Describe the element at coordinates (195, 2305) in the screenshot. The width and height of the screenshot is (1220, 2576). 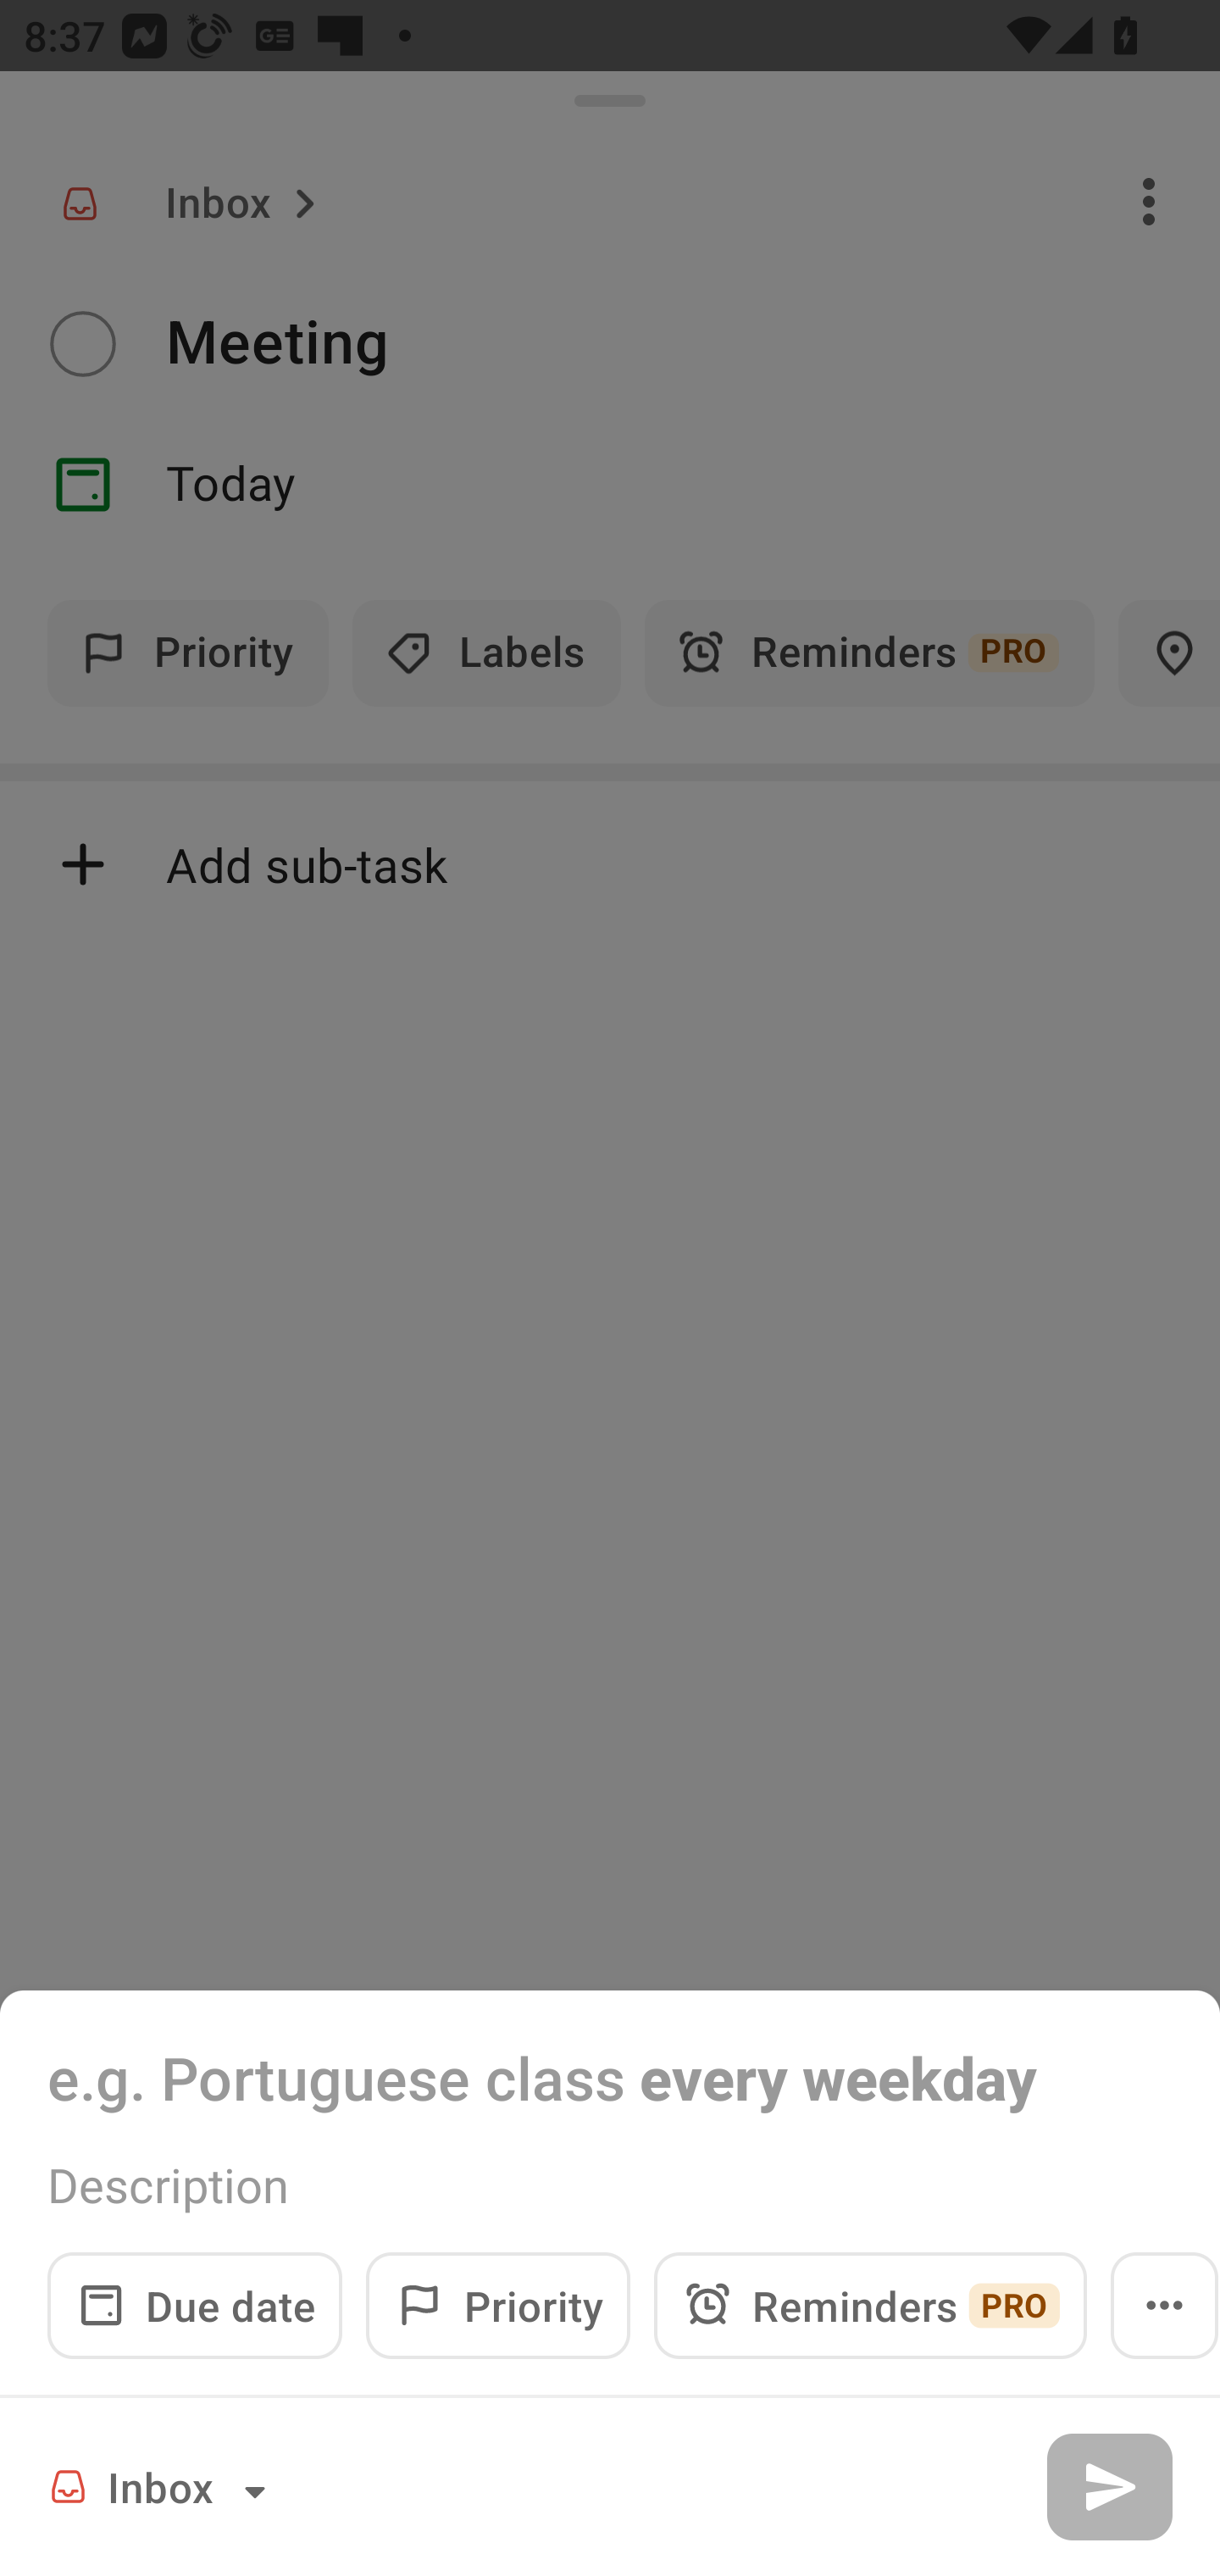
I see `Due date Date` at that location.